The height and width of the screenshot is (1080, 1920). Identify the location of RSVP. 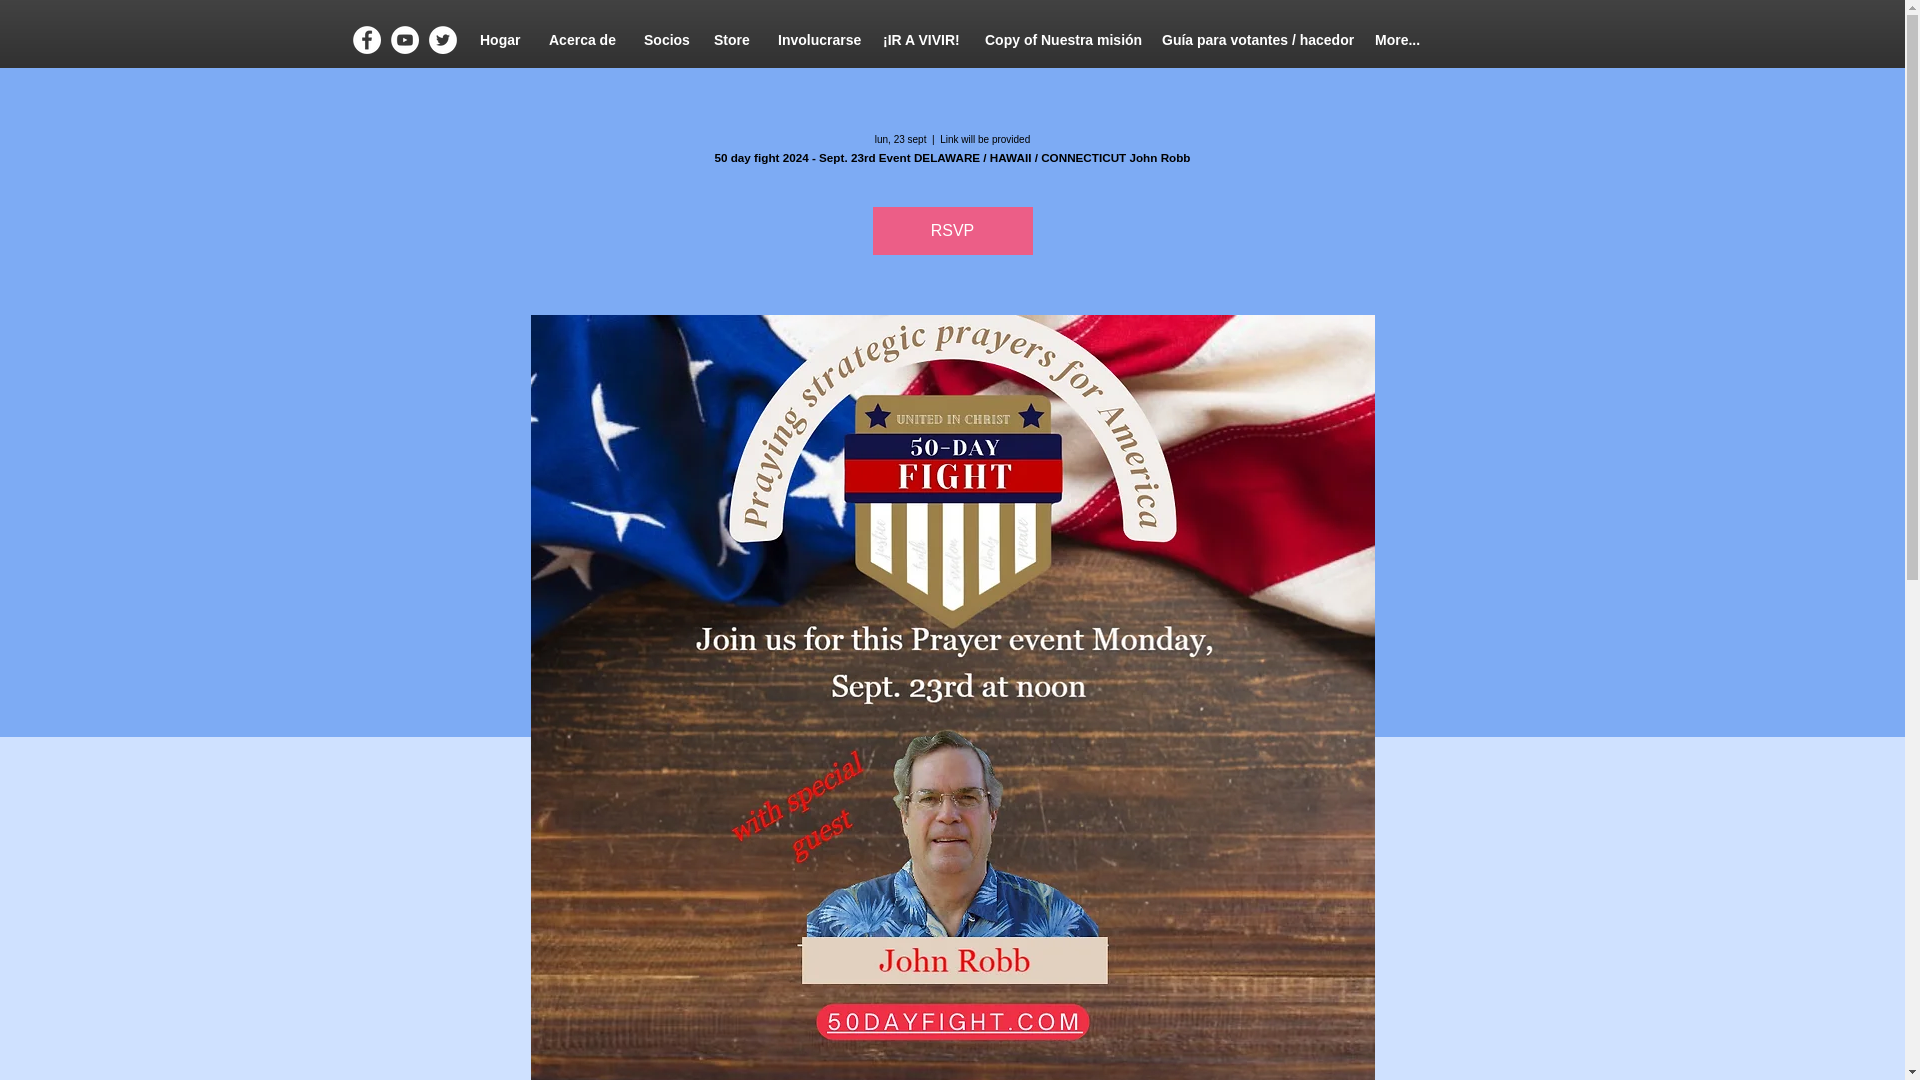
(952, 230).